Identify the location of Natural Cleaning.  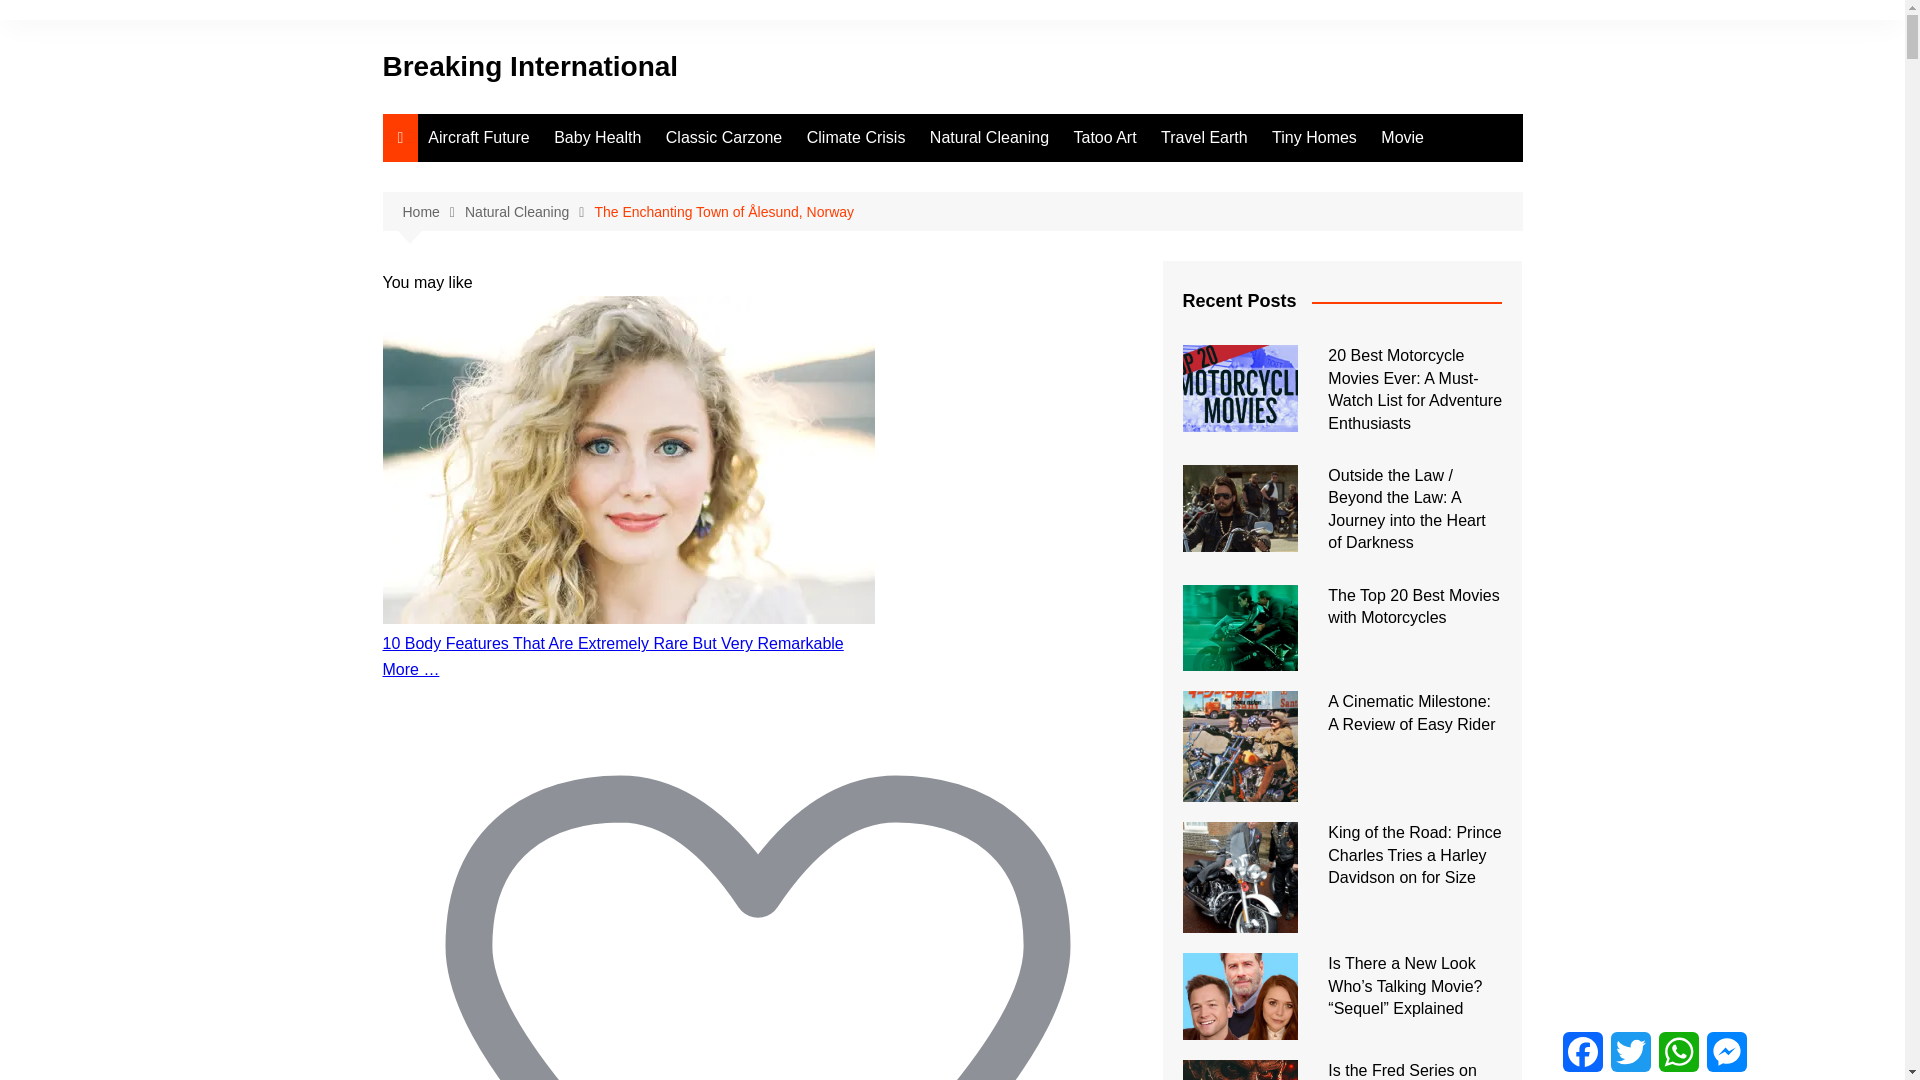
(528, 212).